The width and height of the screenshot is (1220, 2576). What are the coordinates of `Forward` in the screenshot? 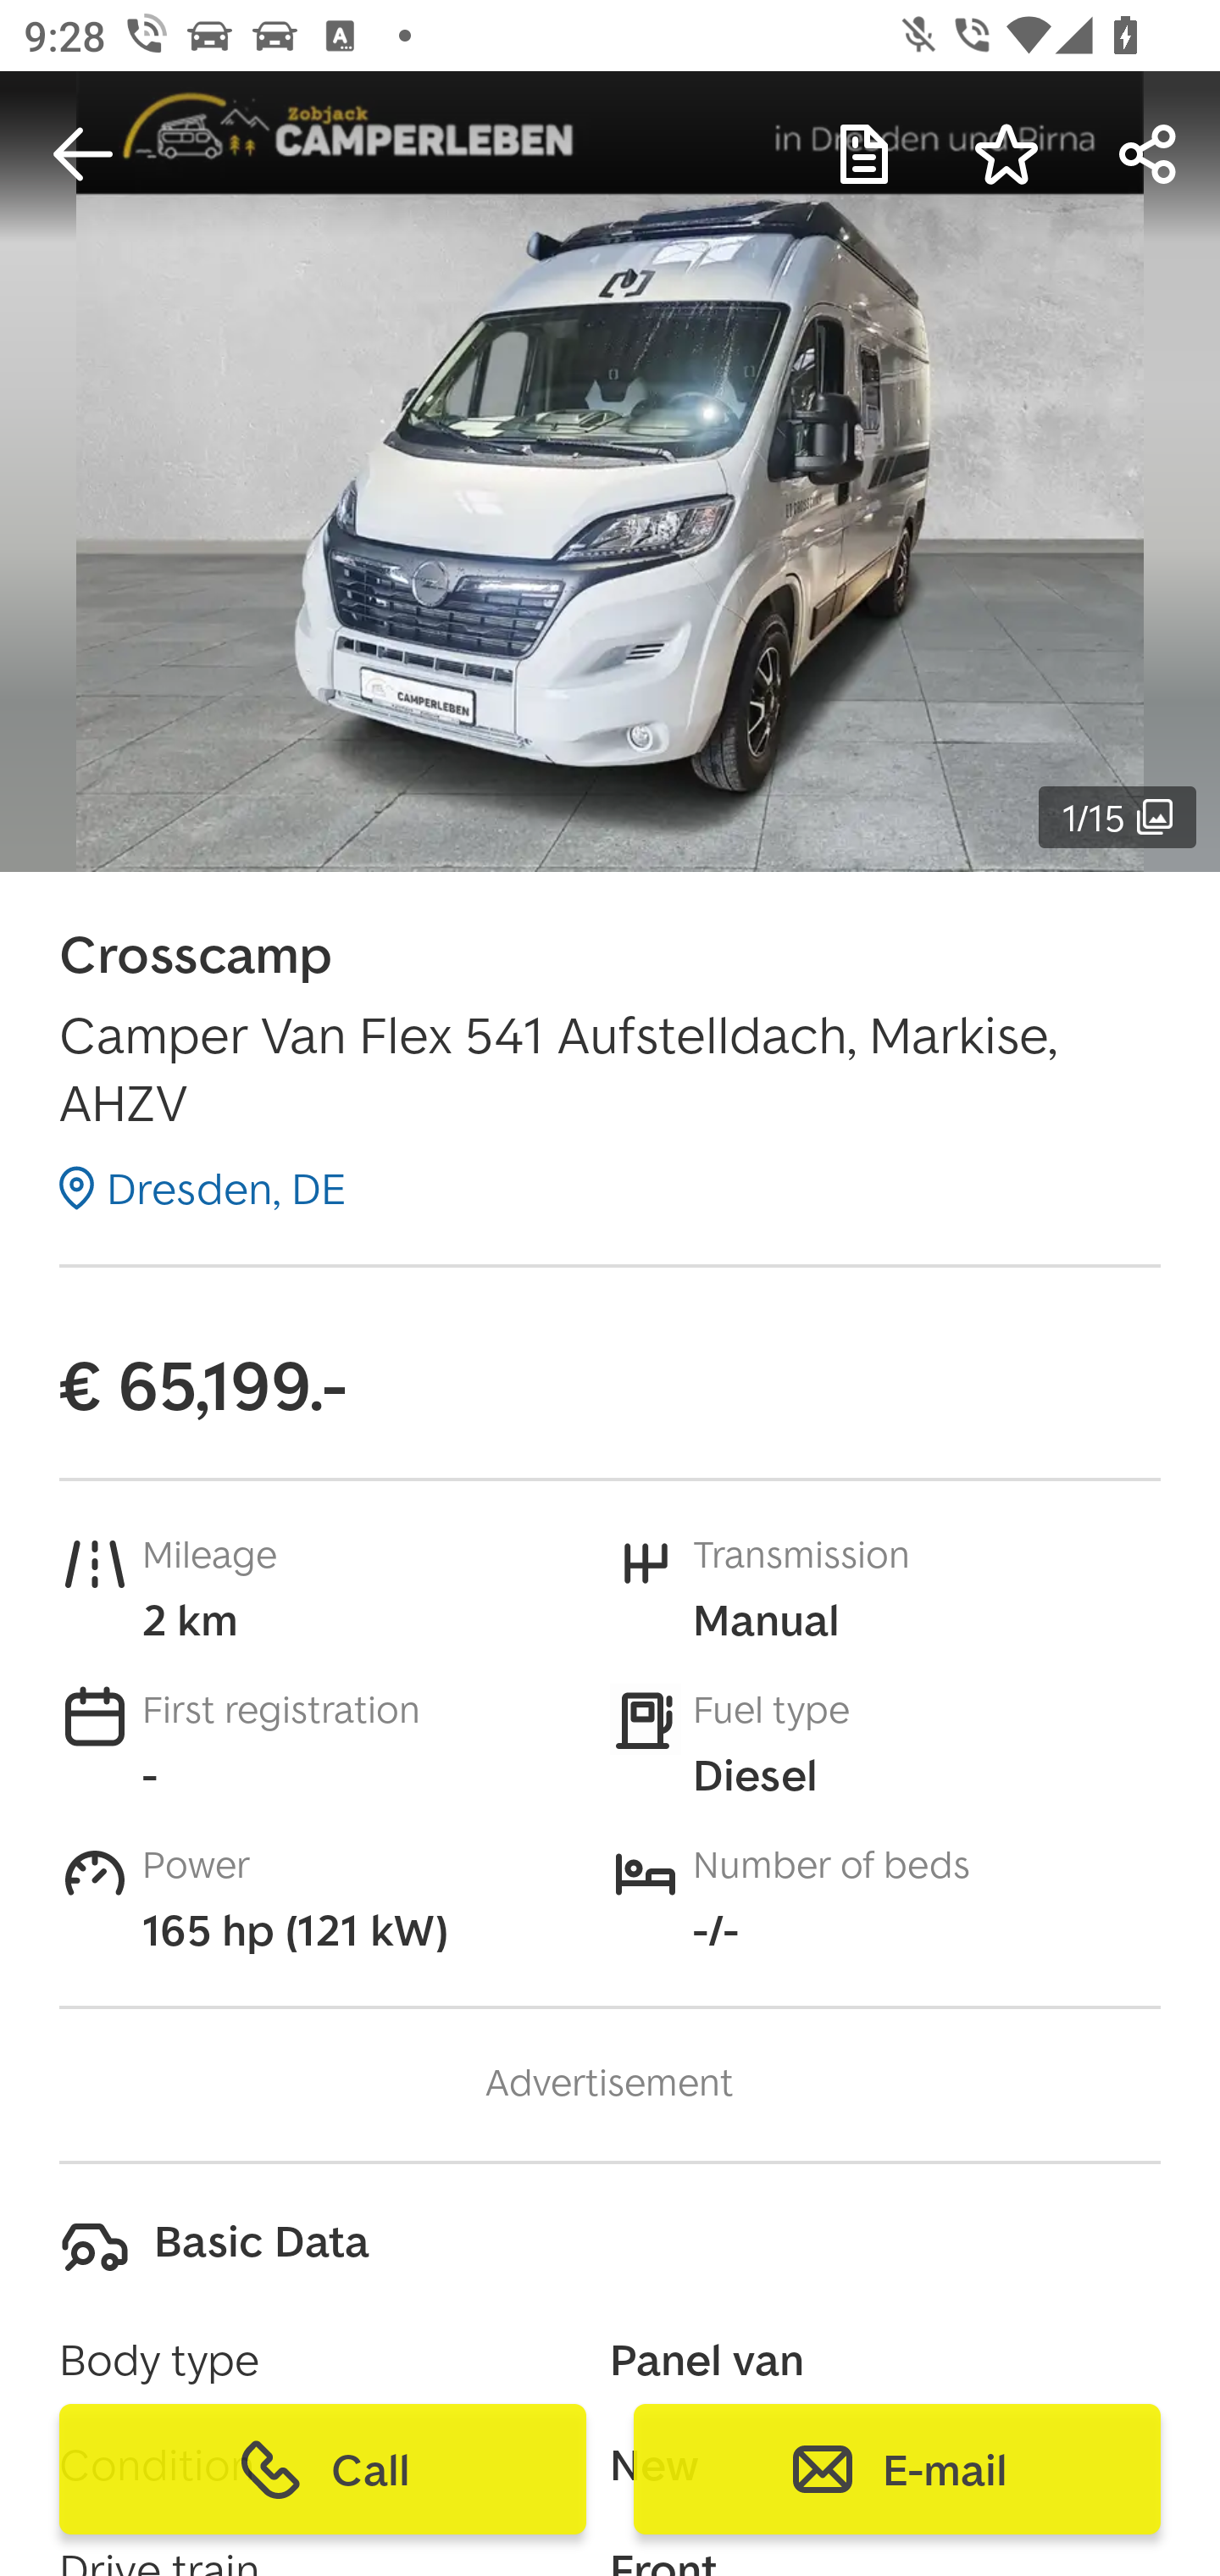 It's located at (1149, 154).